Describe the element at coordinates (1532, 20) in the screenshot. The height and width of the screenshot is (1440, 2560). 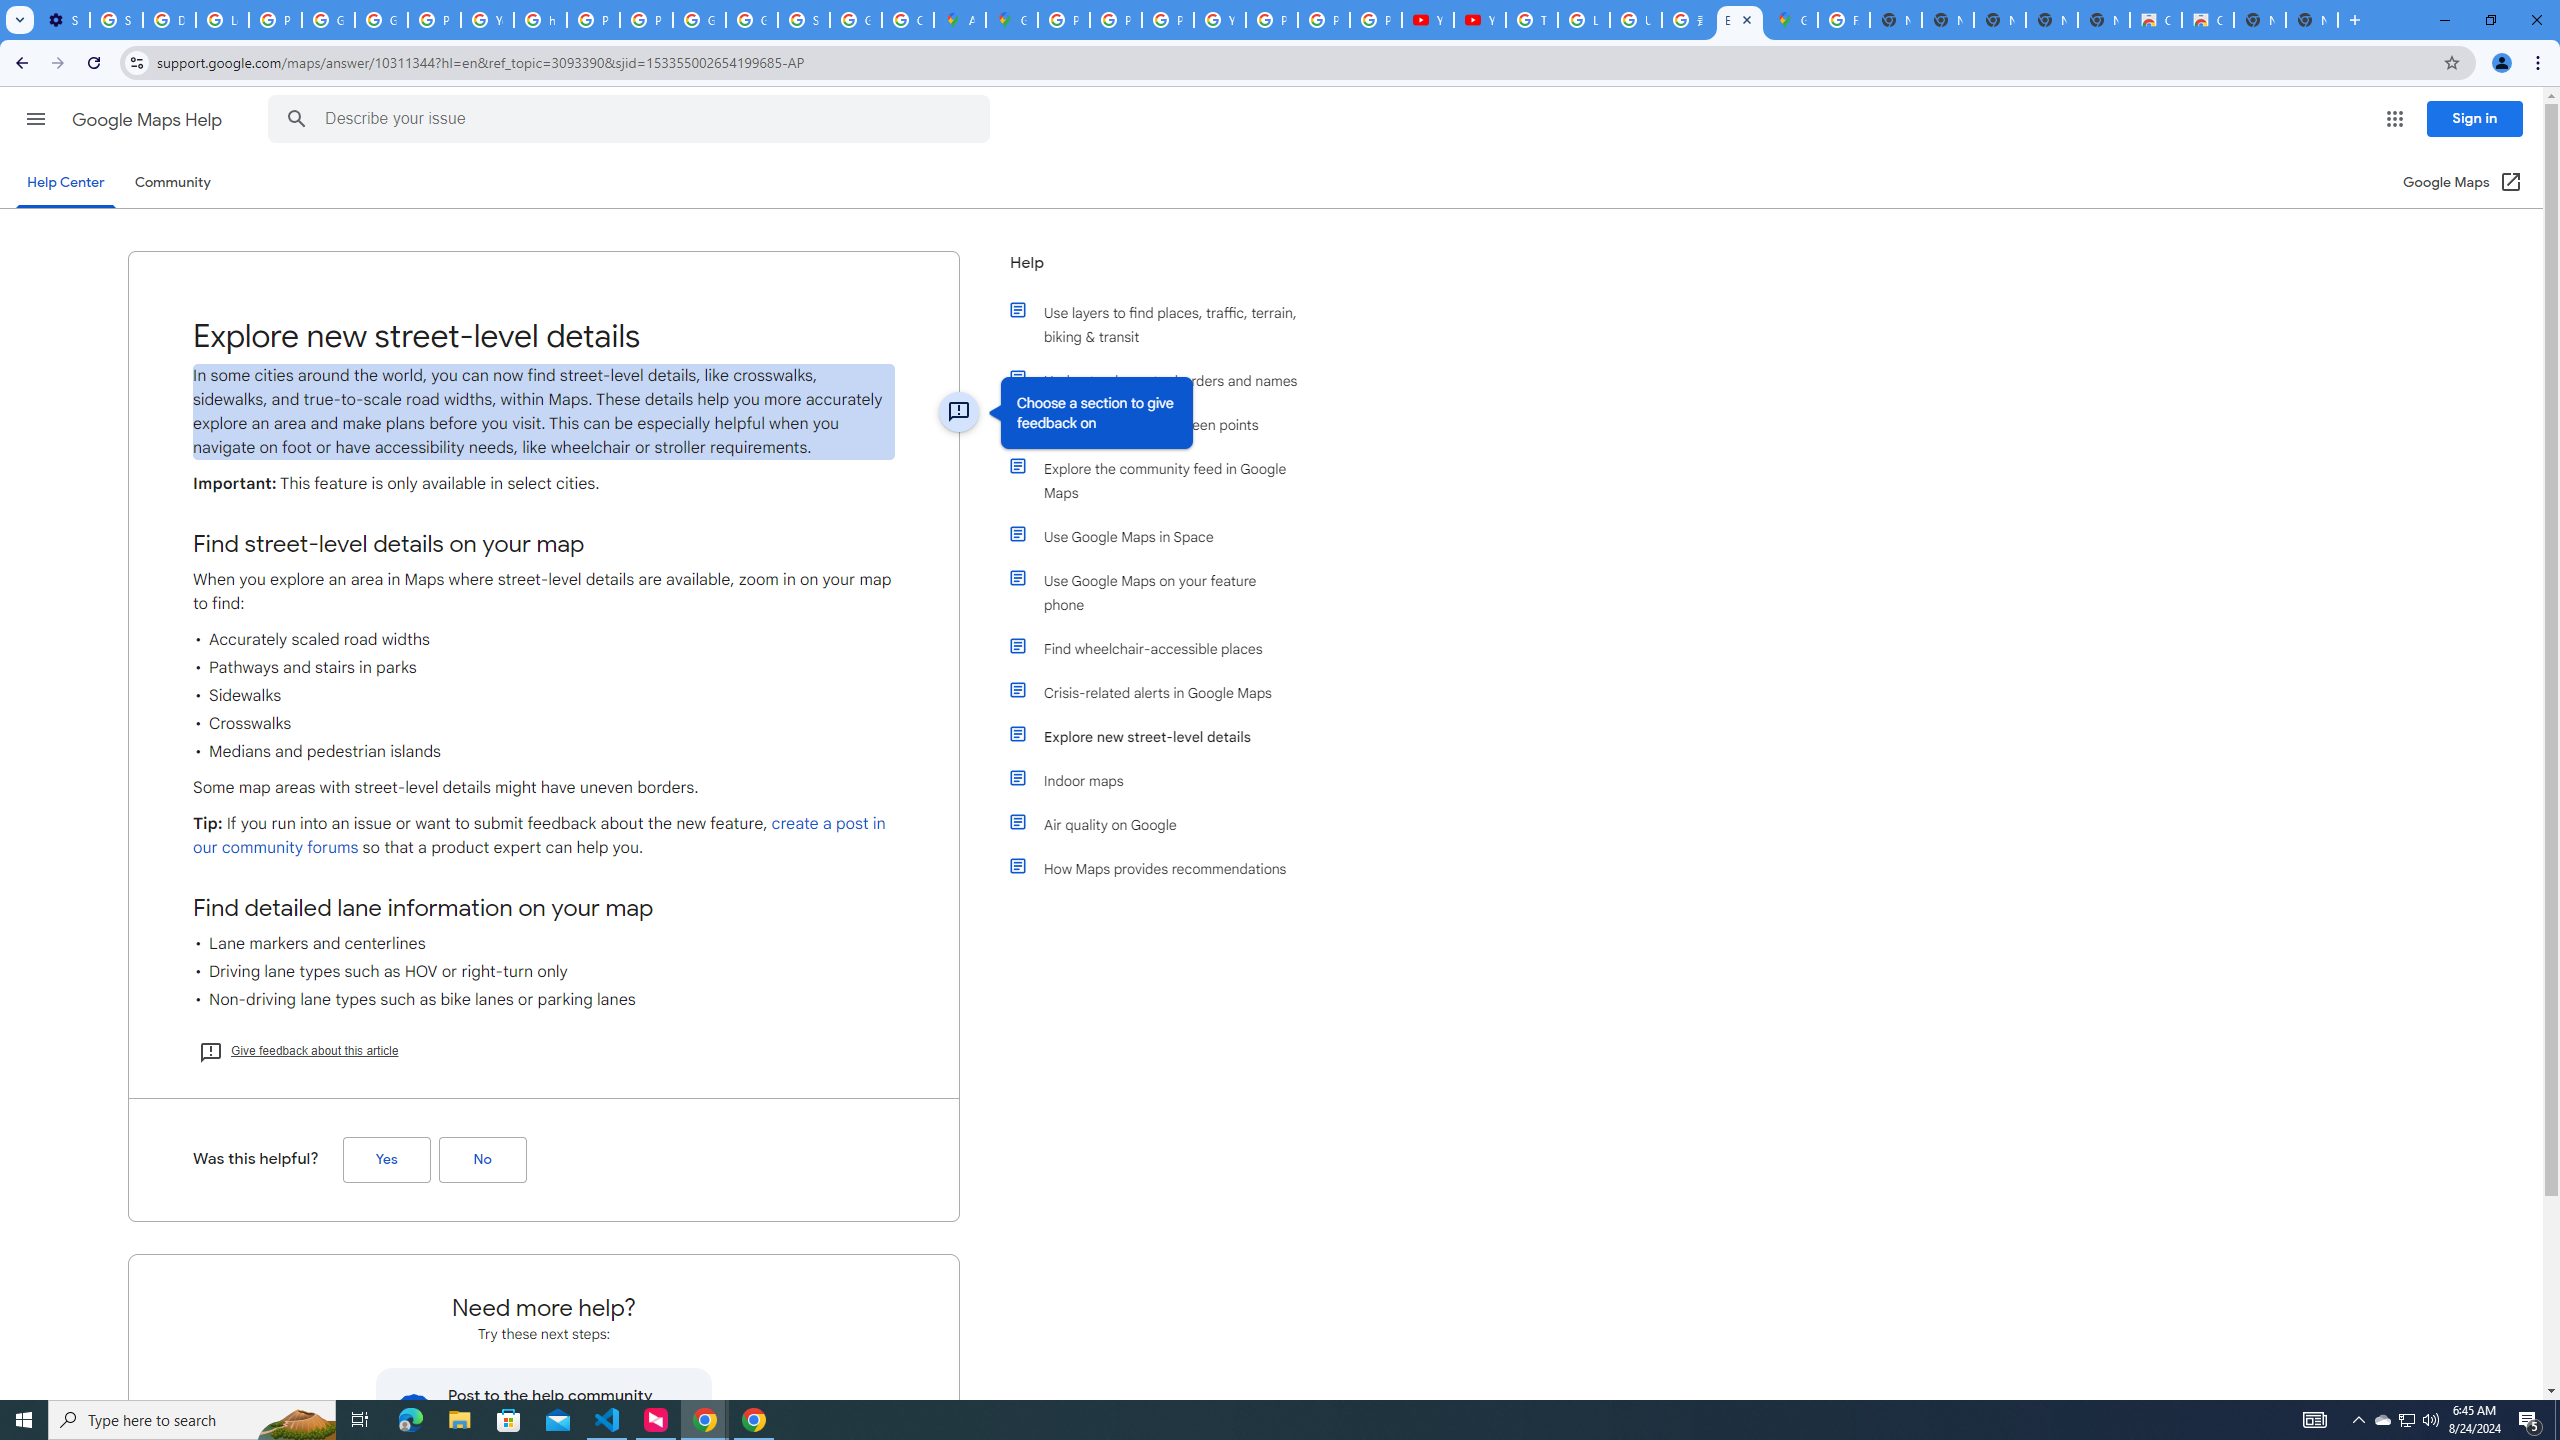
I see `Tips & tricks for Chrome - Google Chrome Help` at that location.